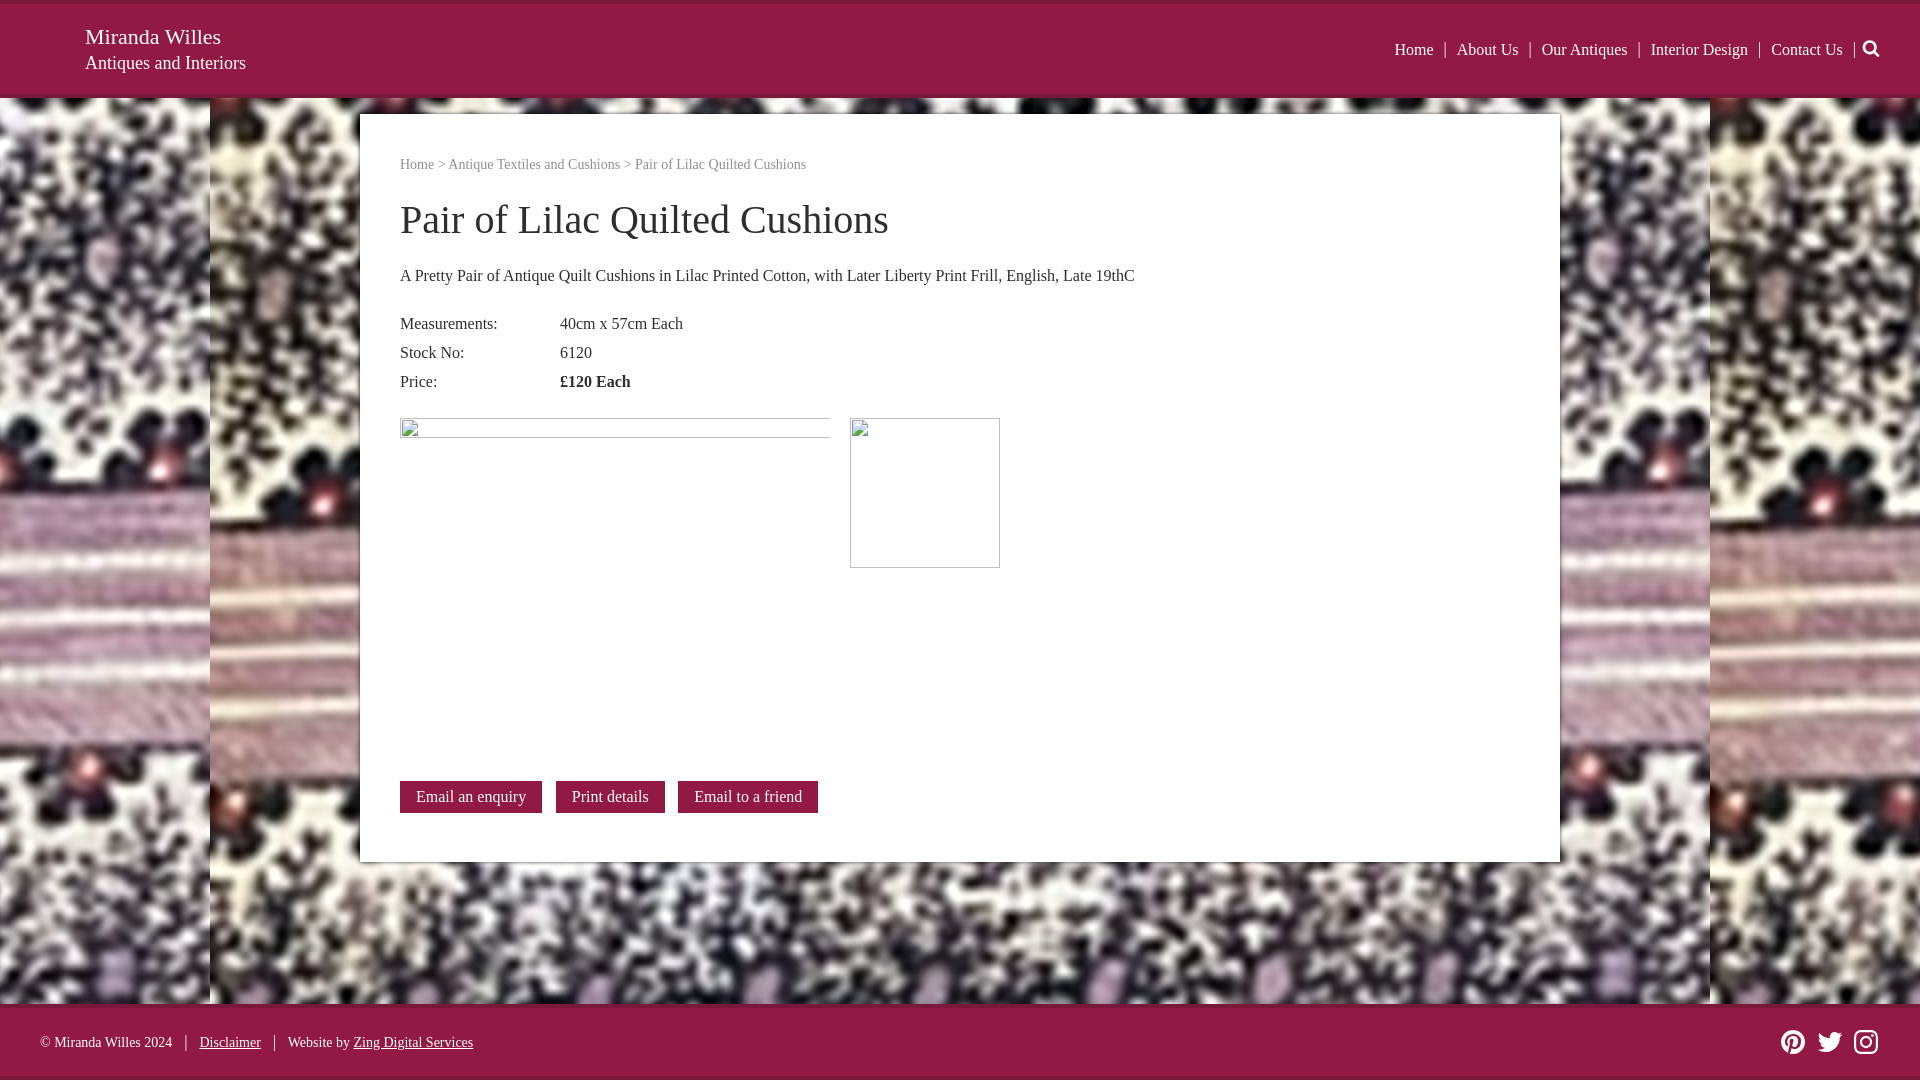  Describe the element at coordinates (747, 796) in the screenshot. I see `Email to a friend` at that location.